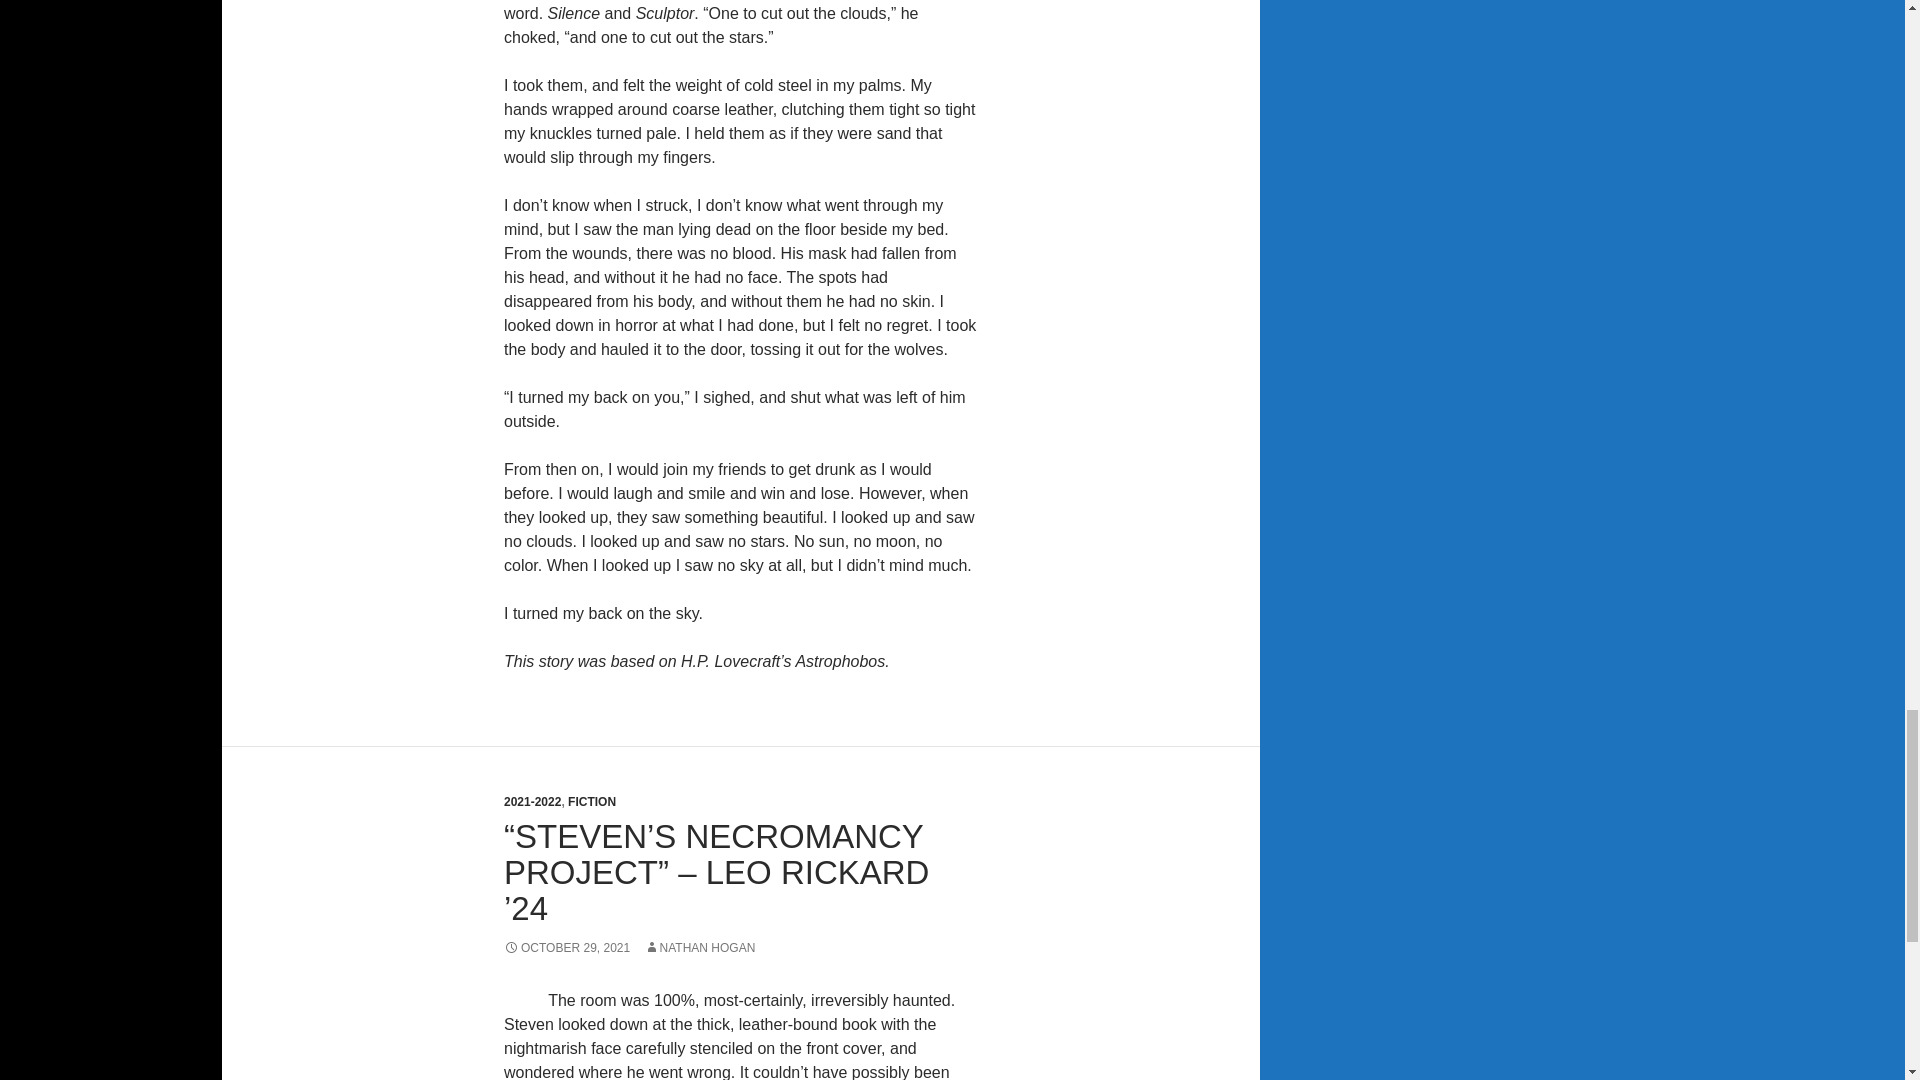 The image size is (1920, 1080). I want to click on NATHAN HOGAN, so click(700, 947).